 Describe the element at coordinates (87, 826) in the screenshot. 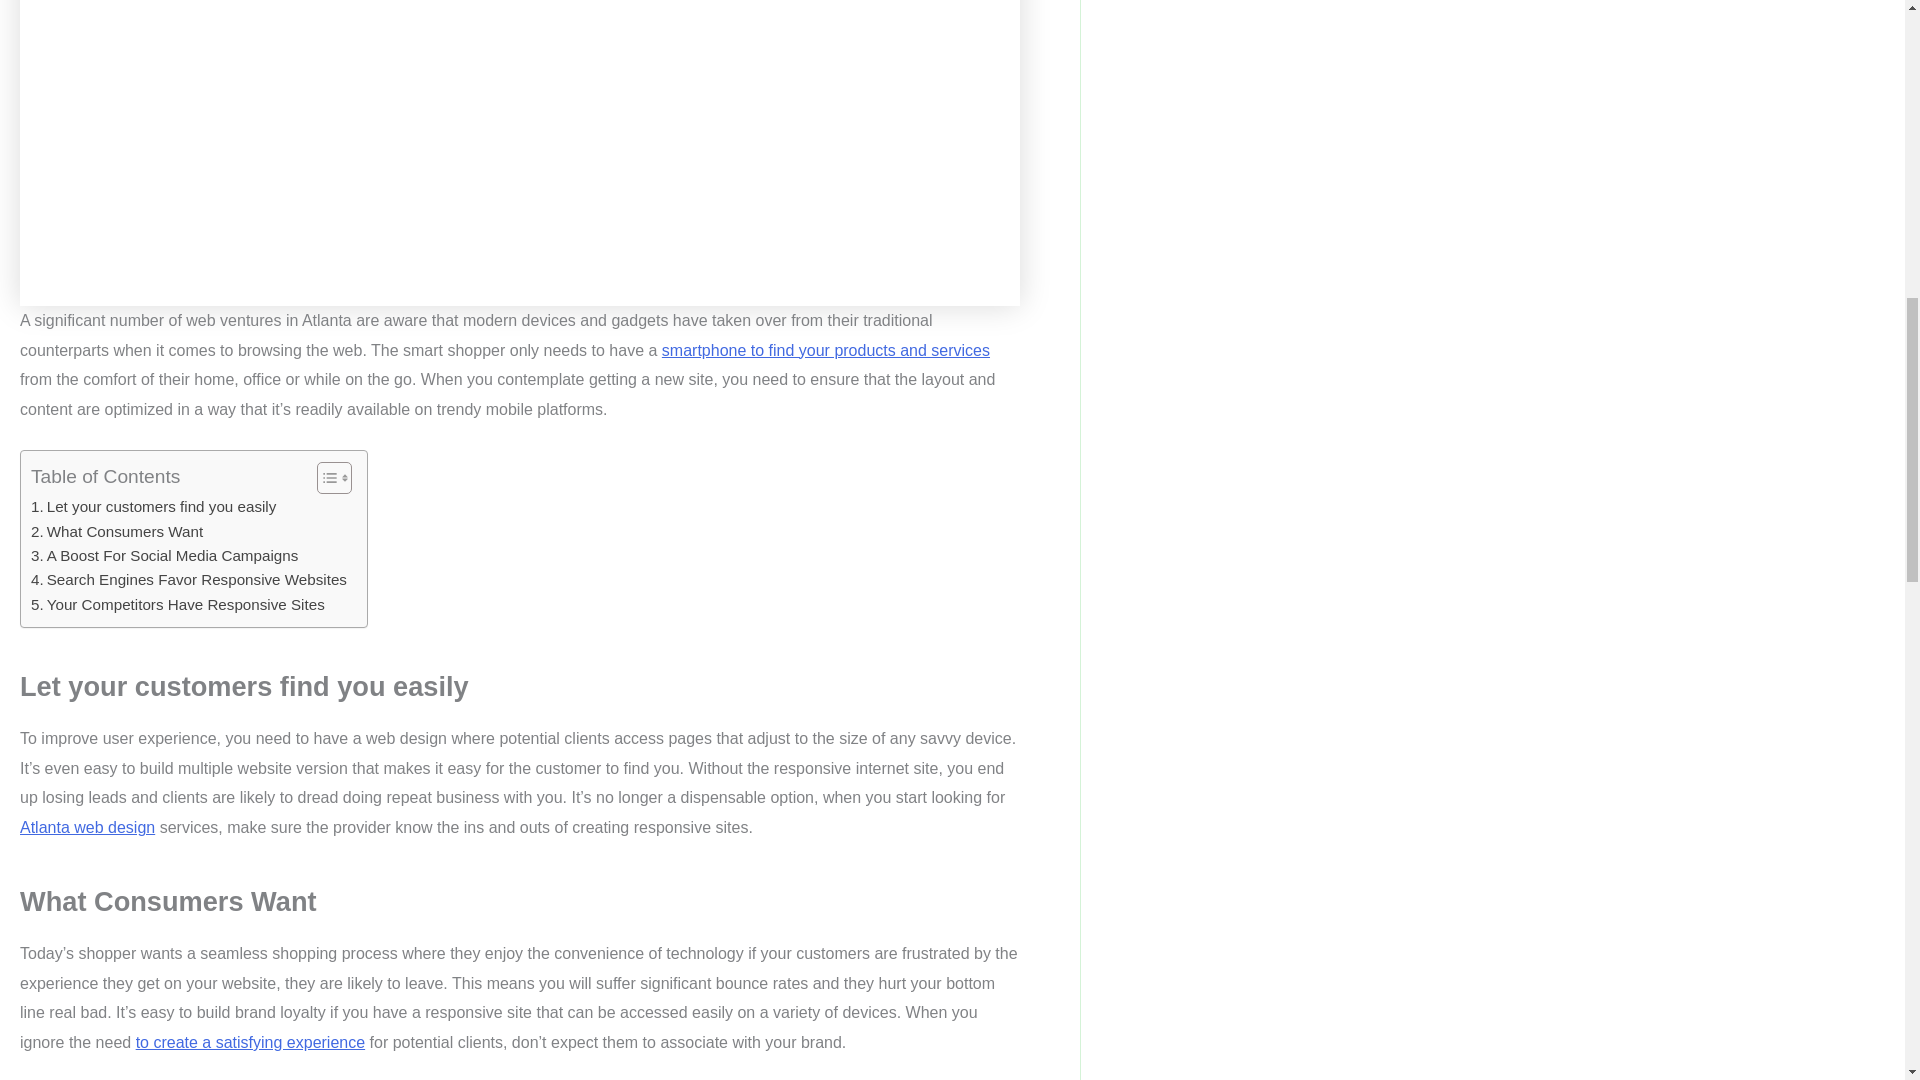

I see `Atlanta web design` at that location.